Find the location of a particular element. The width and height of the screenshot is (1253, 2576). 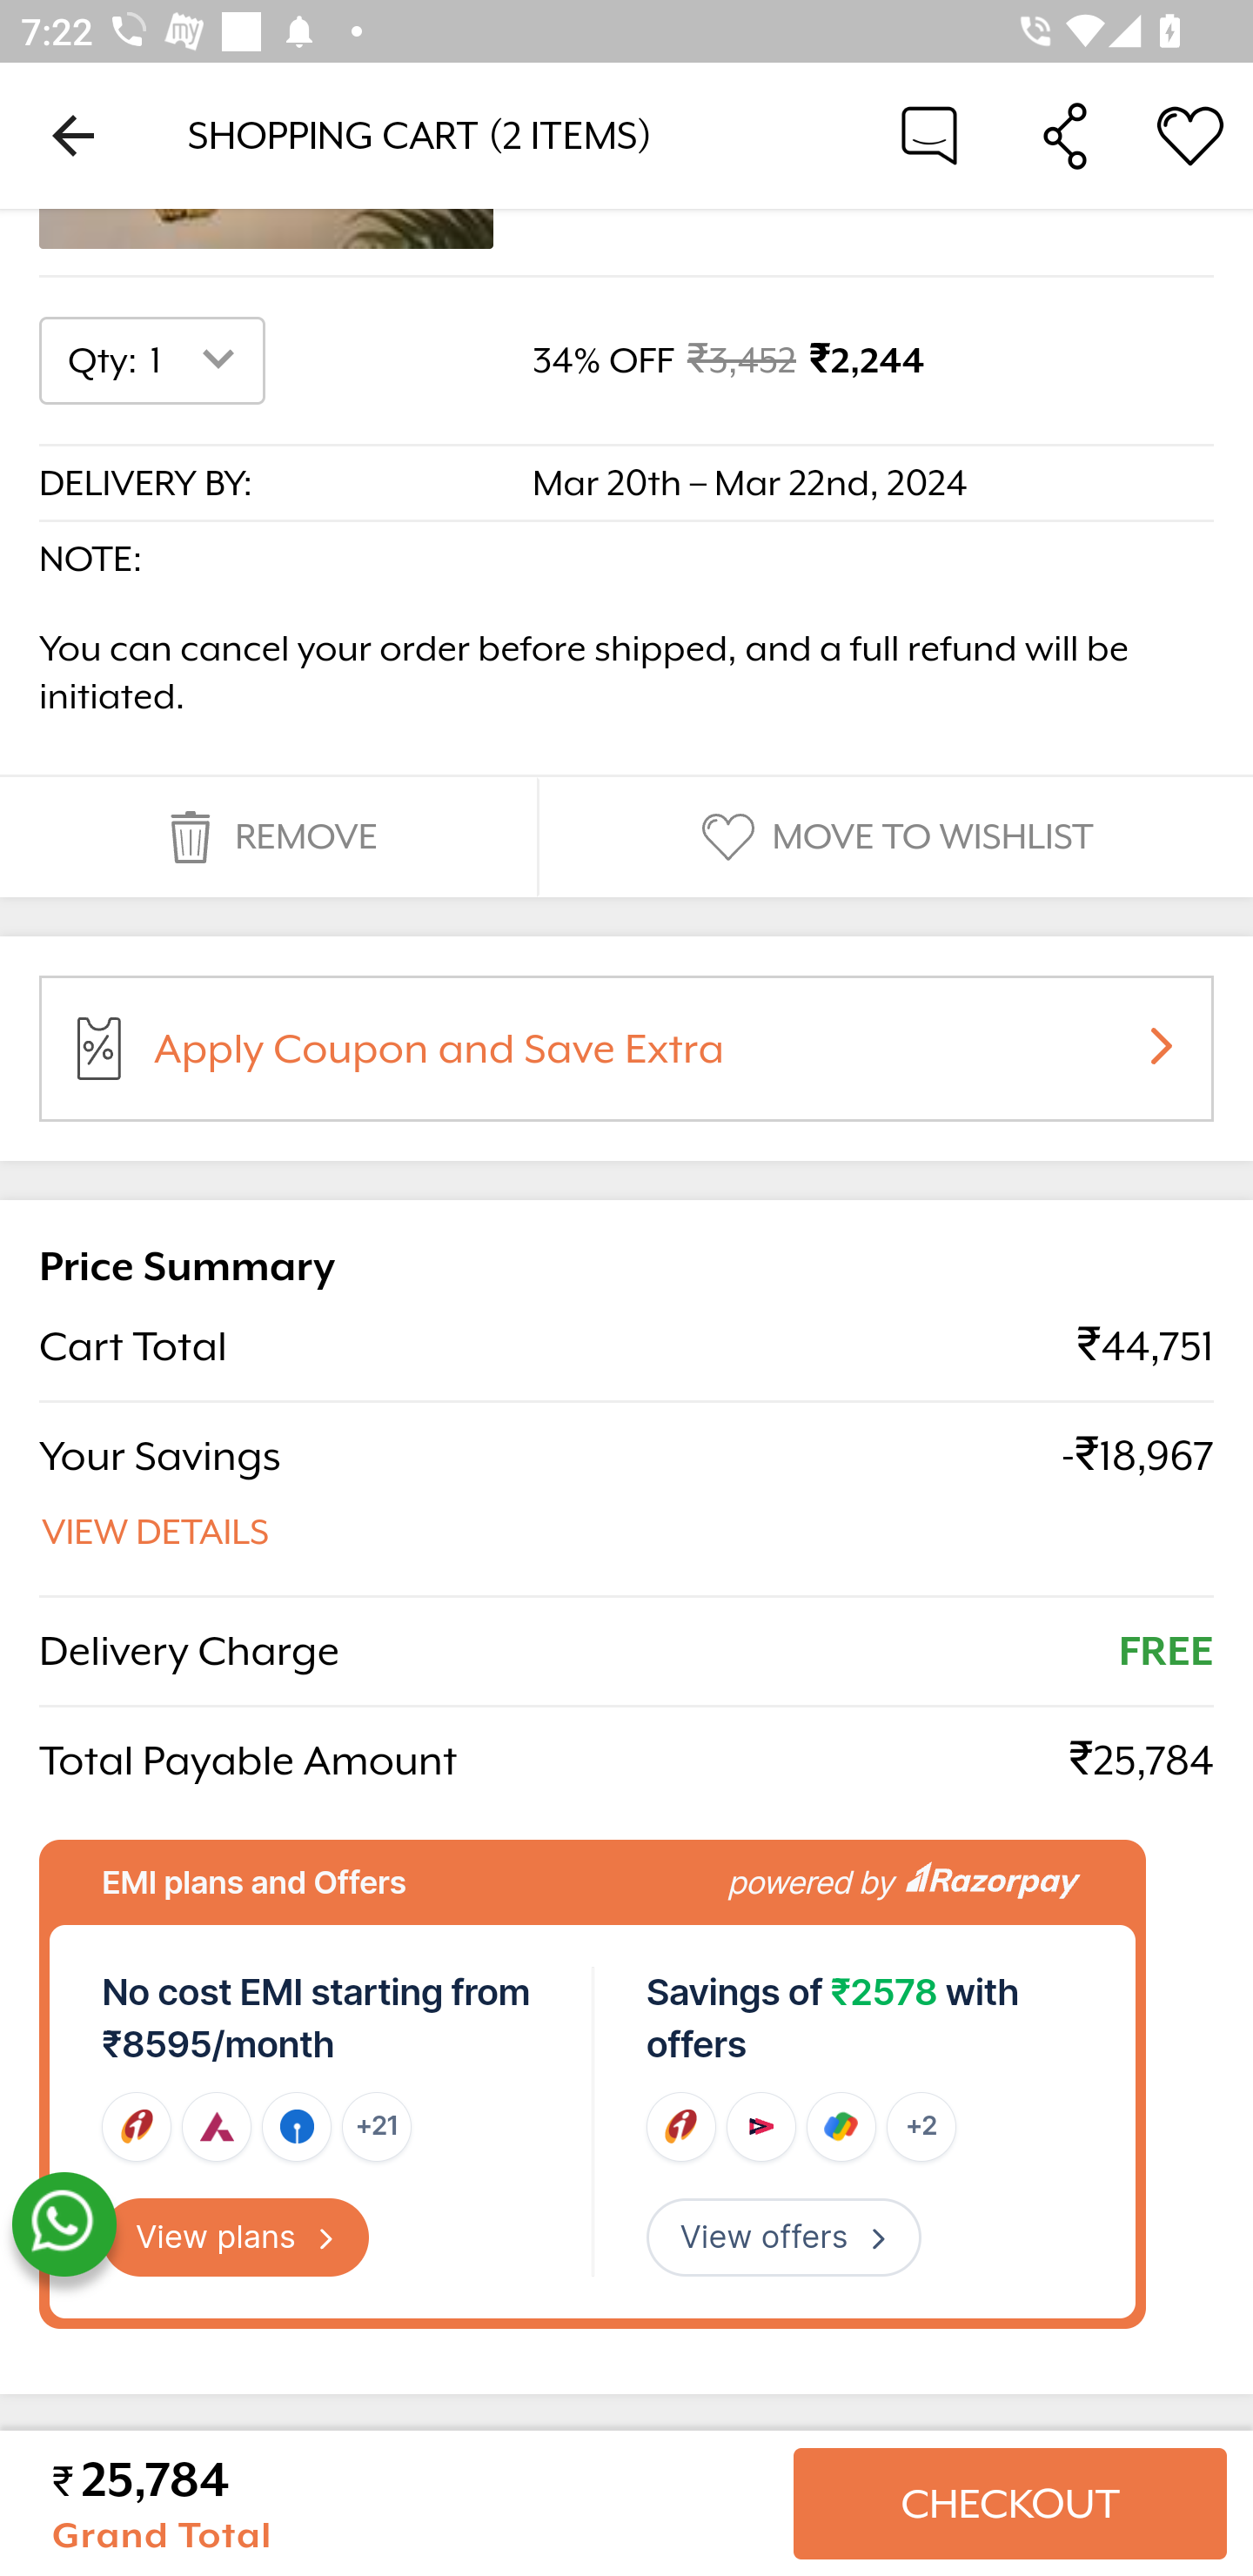

View offers is located at coordinates (783, 2238).